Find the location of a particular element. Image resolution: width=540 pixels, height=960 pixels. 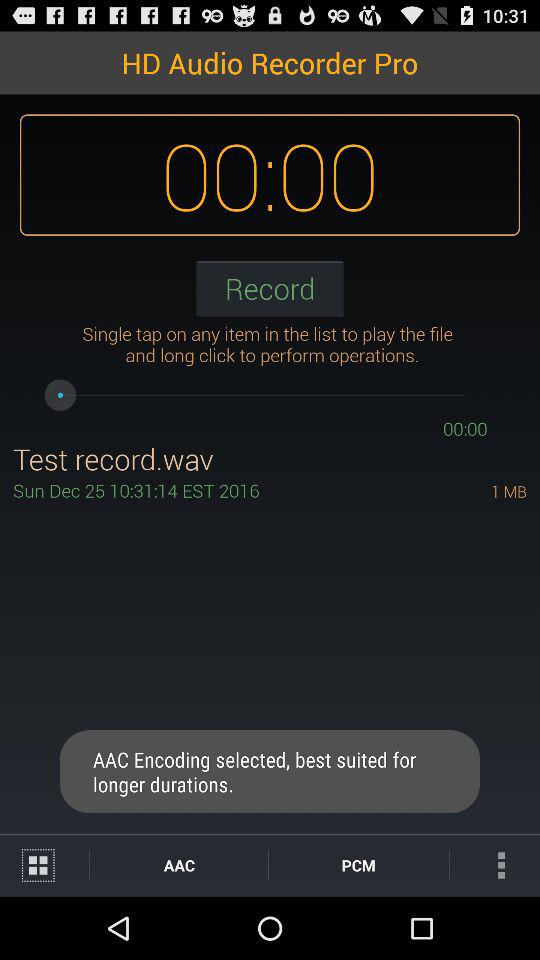

open menu tiles is located at coordinates (44, 866).